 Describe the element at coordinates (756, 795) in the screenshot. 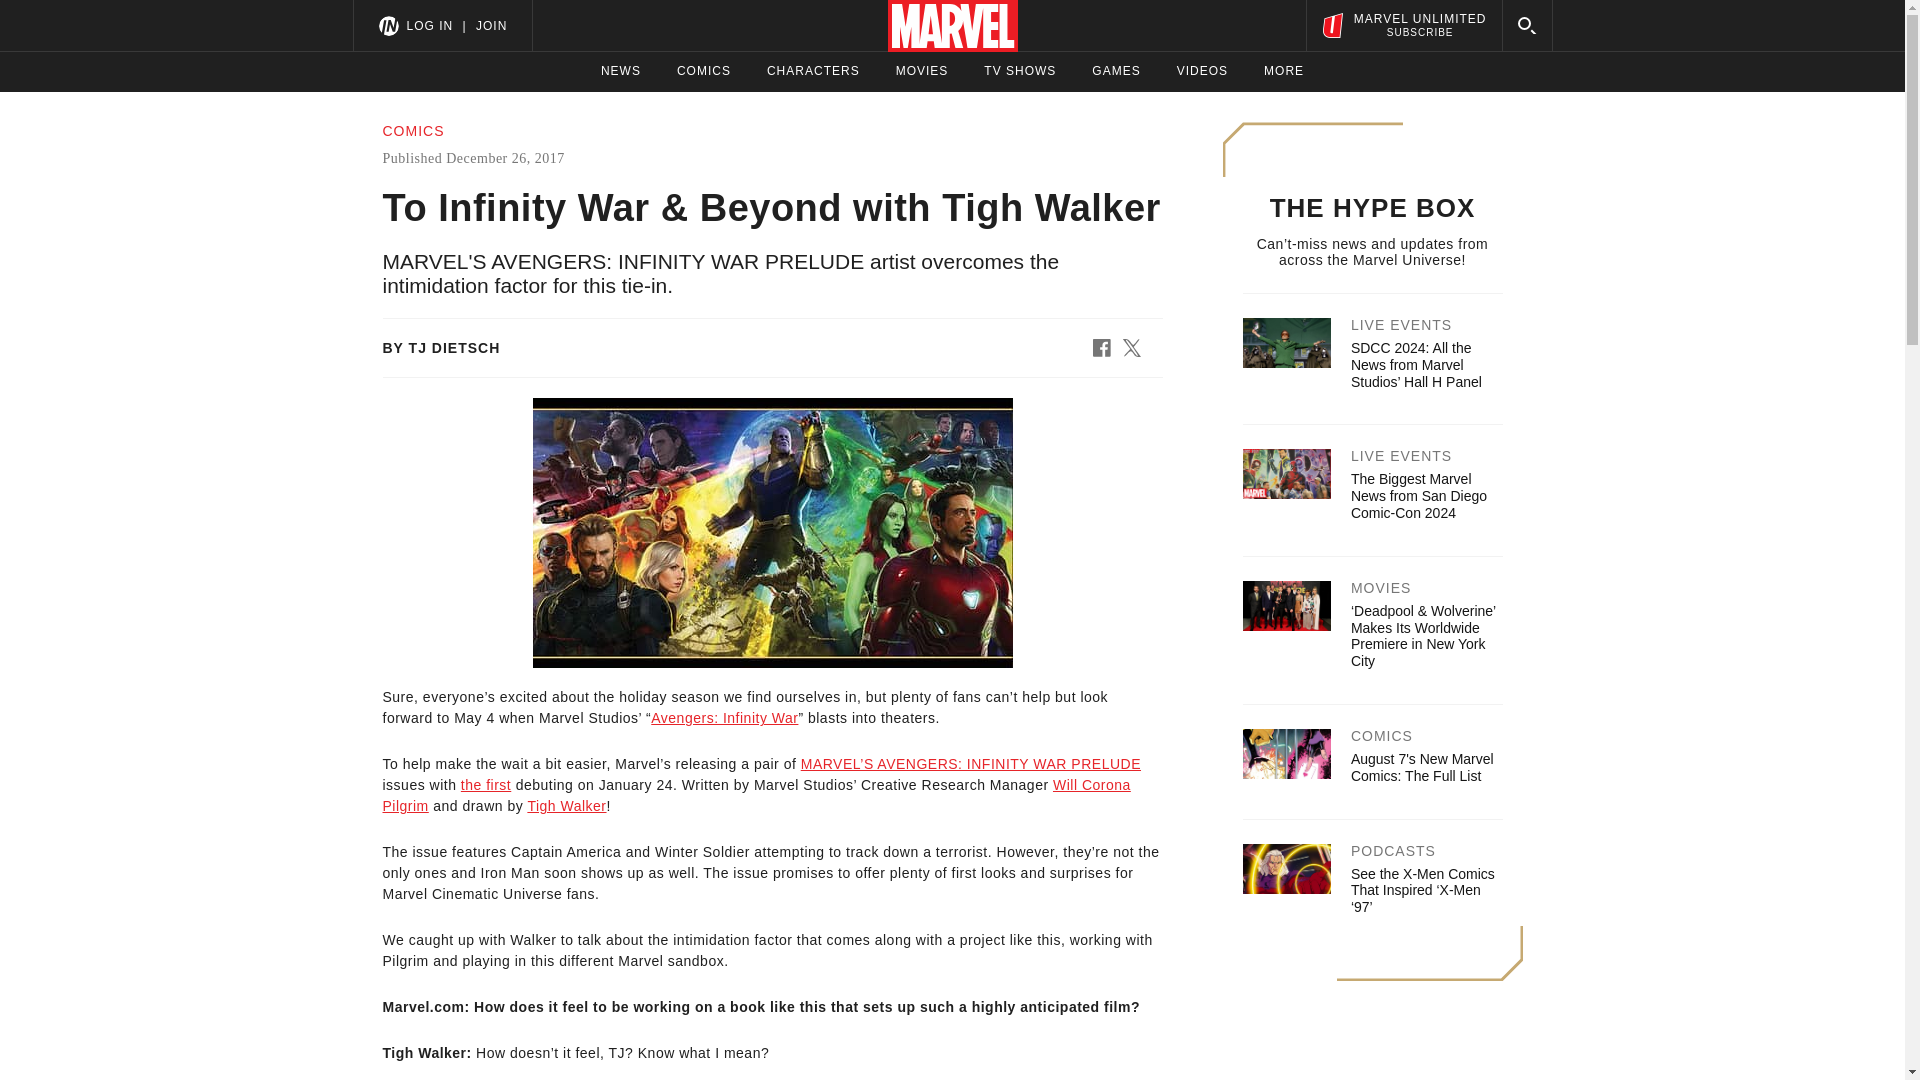

I see `Will Corona Pilgrim` at that location.